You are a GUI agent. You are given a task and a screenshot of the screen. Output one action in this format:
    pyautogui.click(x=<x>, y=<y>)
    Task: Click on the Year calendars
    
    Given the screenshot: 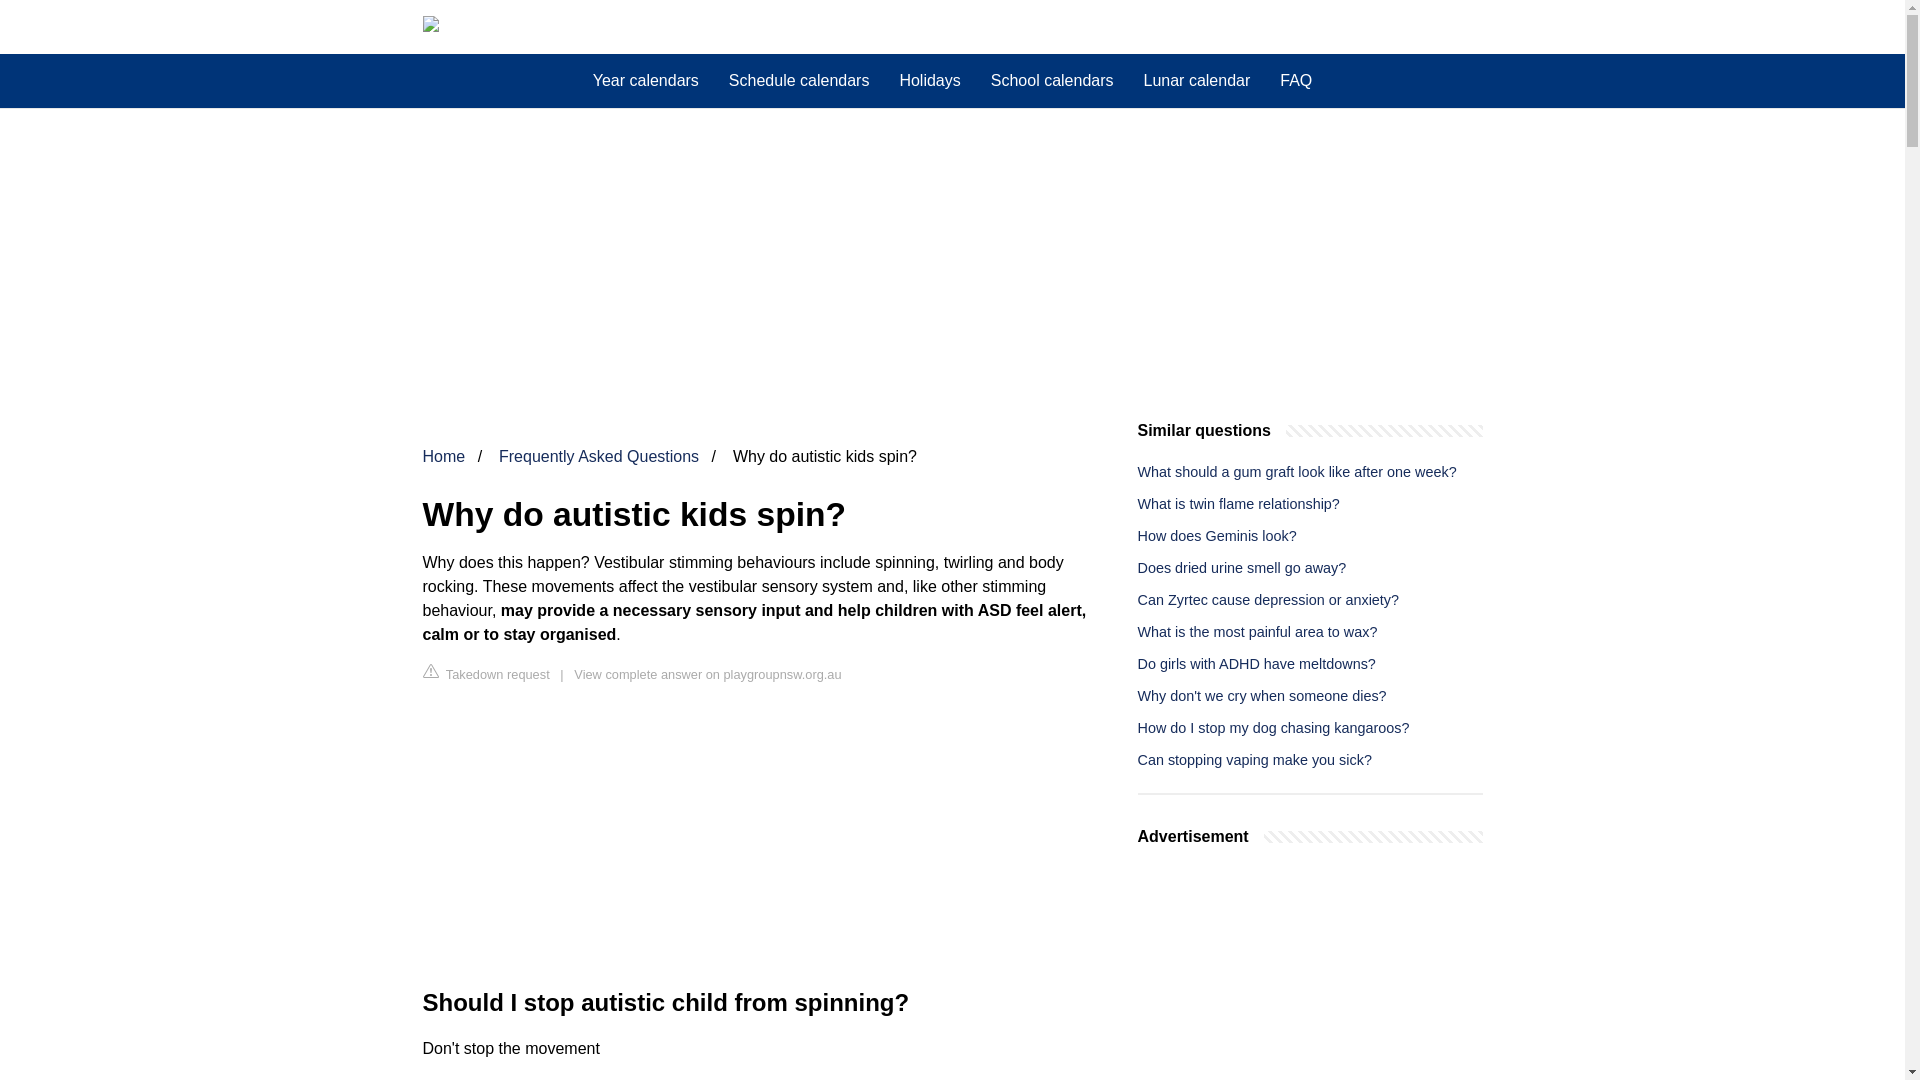 What is the action you would take?
    pyautogui.click(x=646, y=81)
    